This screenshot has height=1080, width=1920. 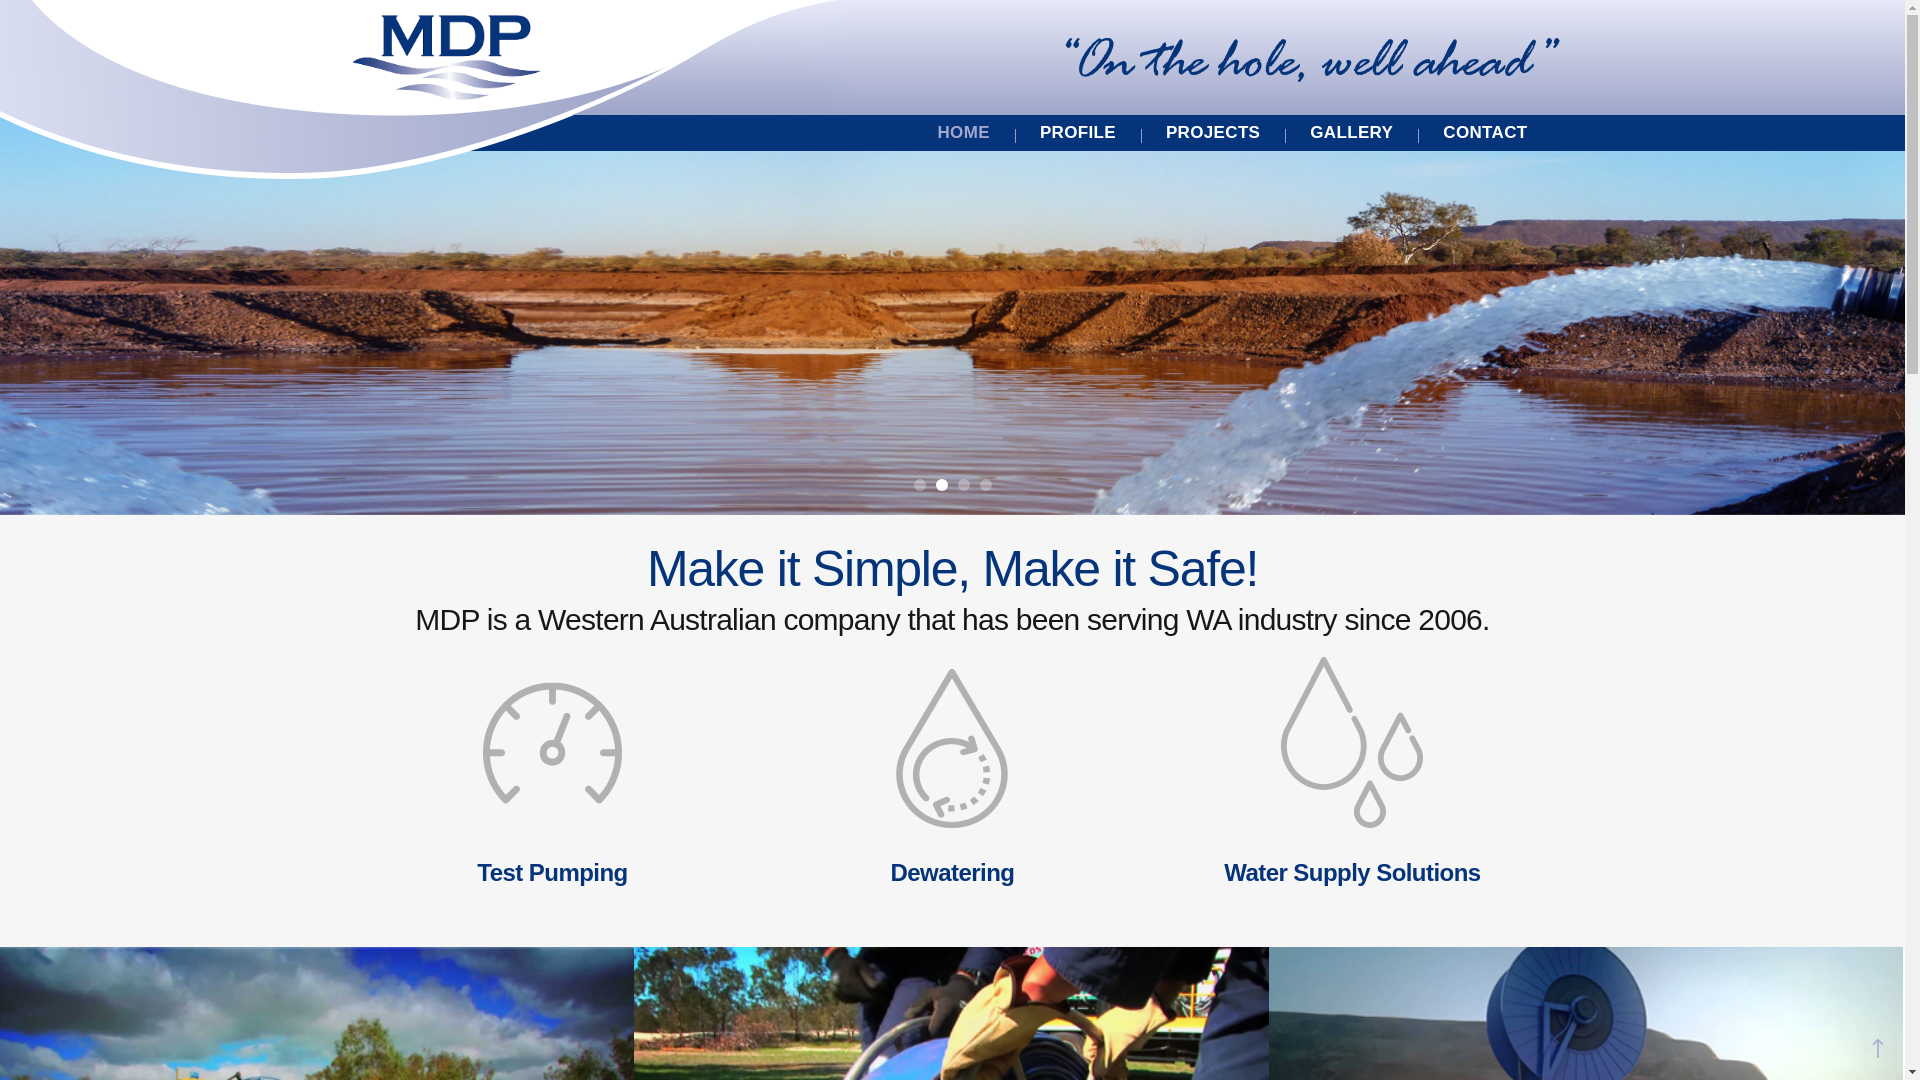 What do you see at coordinates (942, 485) in the screenshot?
I see `2` at bounding box center [942, 485].